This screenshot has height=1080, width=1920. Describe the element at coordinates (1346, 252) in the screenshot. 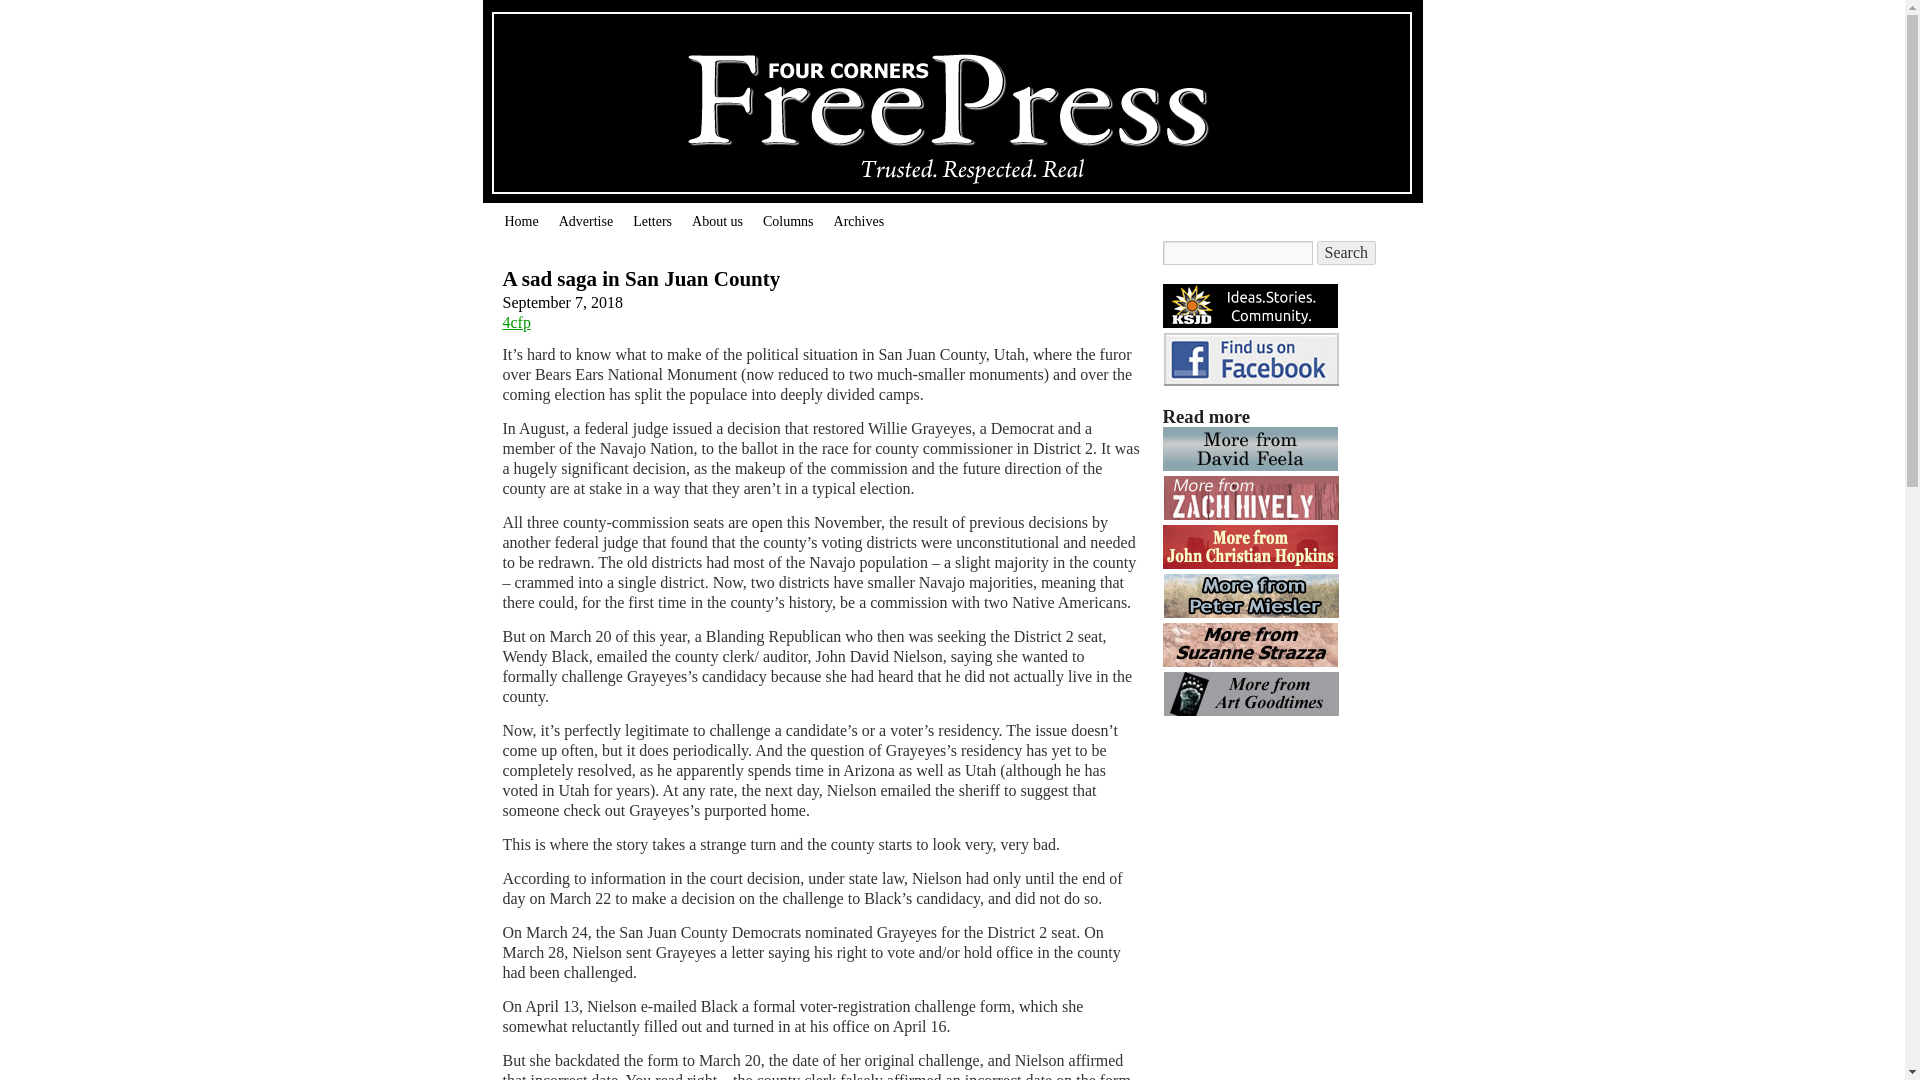

I see `Search` at that location.